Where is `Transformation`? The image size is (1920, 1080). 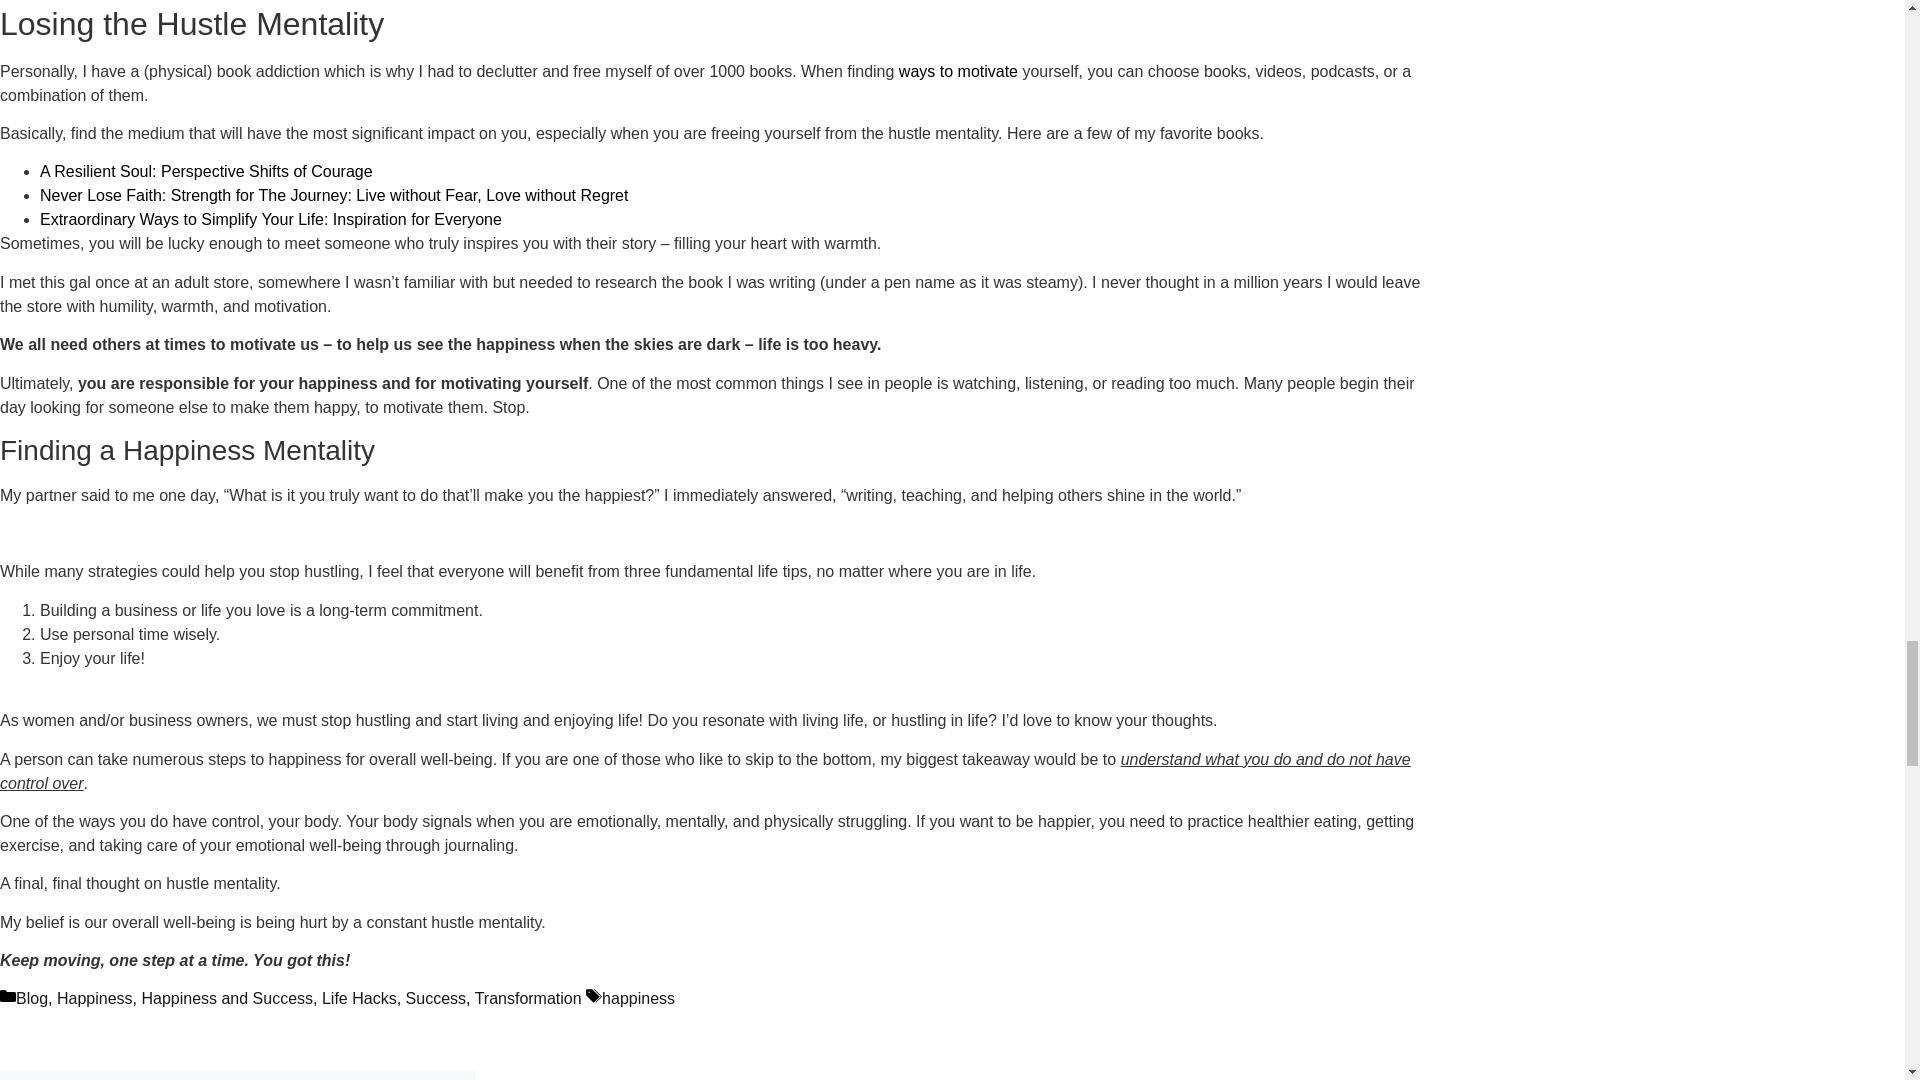
Transformation is located at coordinates (528, 998).